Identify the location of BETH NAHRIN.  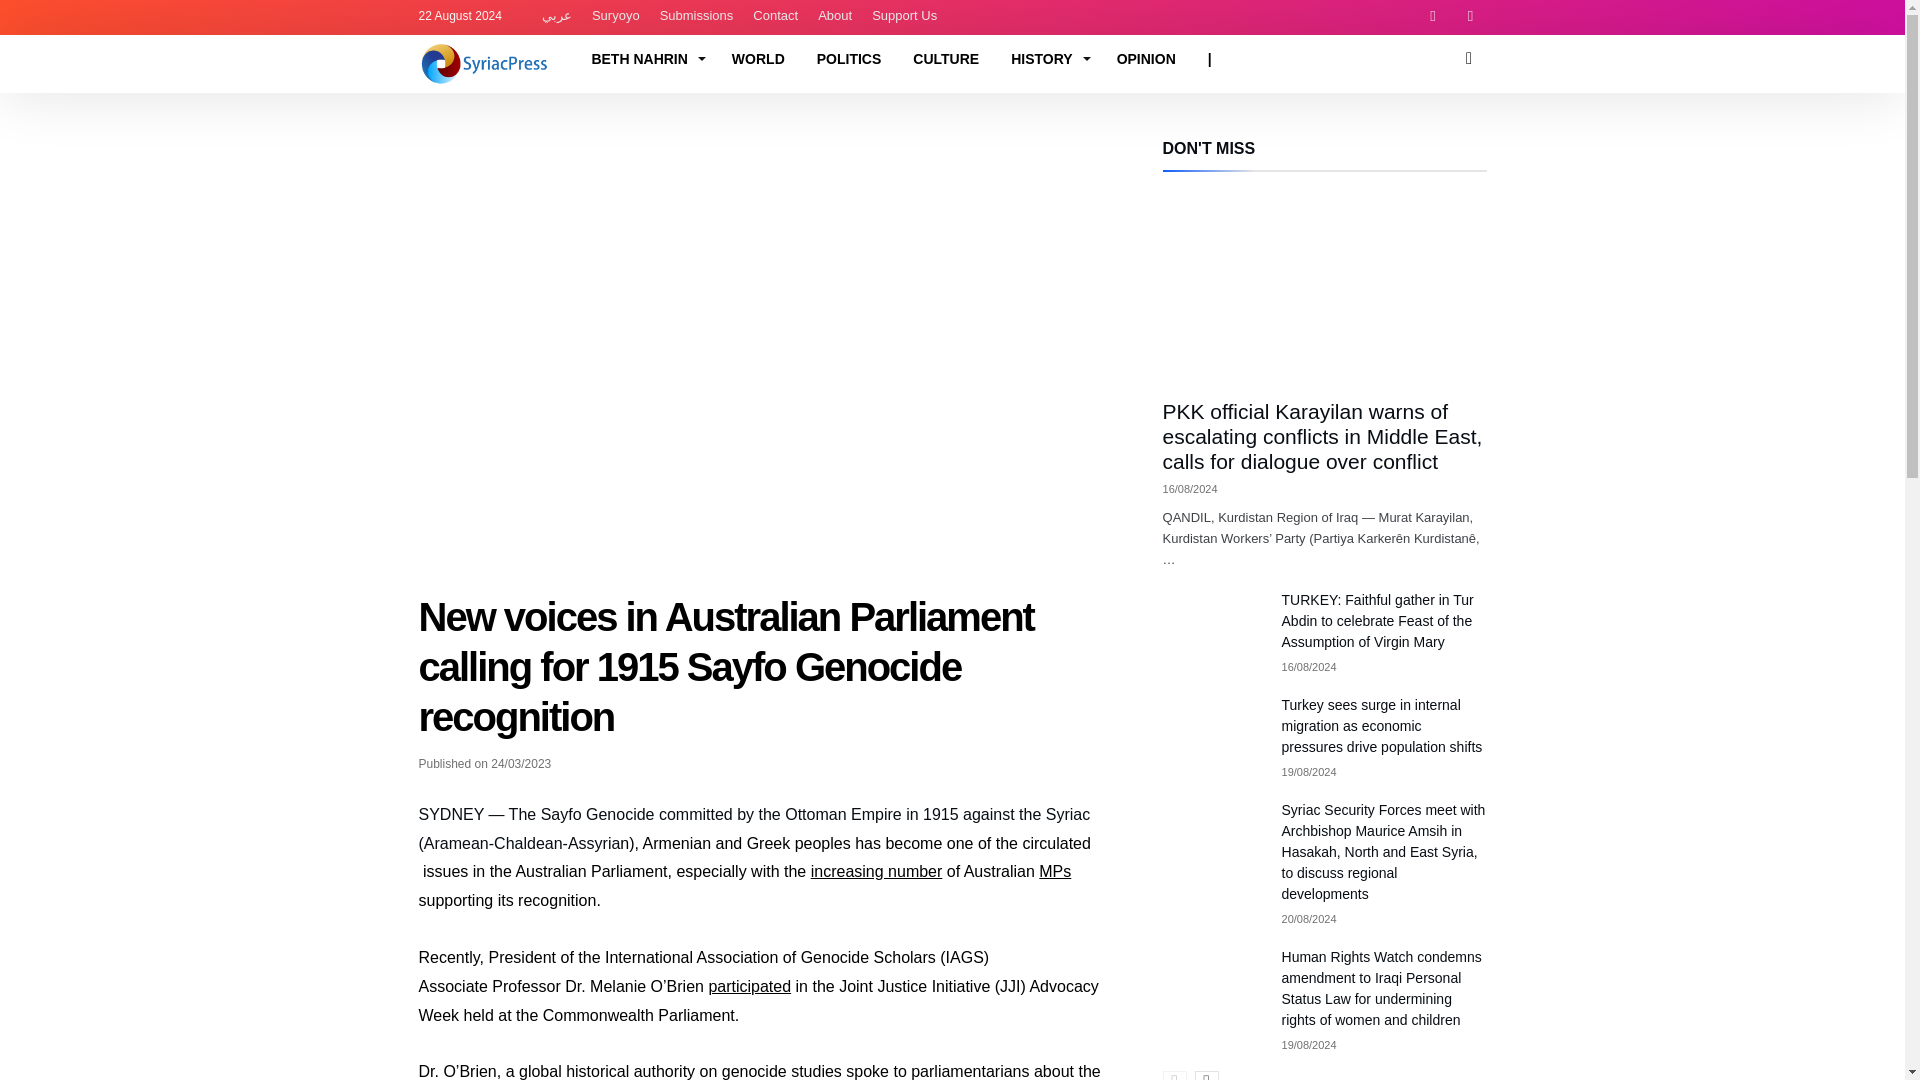
(644, 58).